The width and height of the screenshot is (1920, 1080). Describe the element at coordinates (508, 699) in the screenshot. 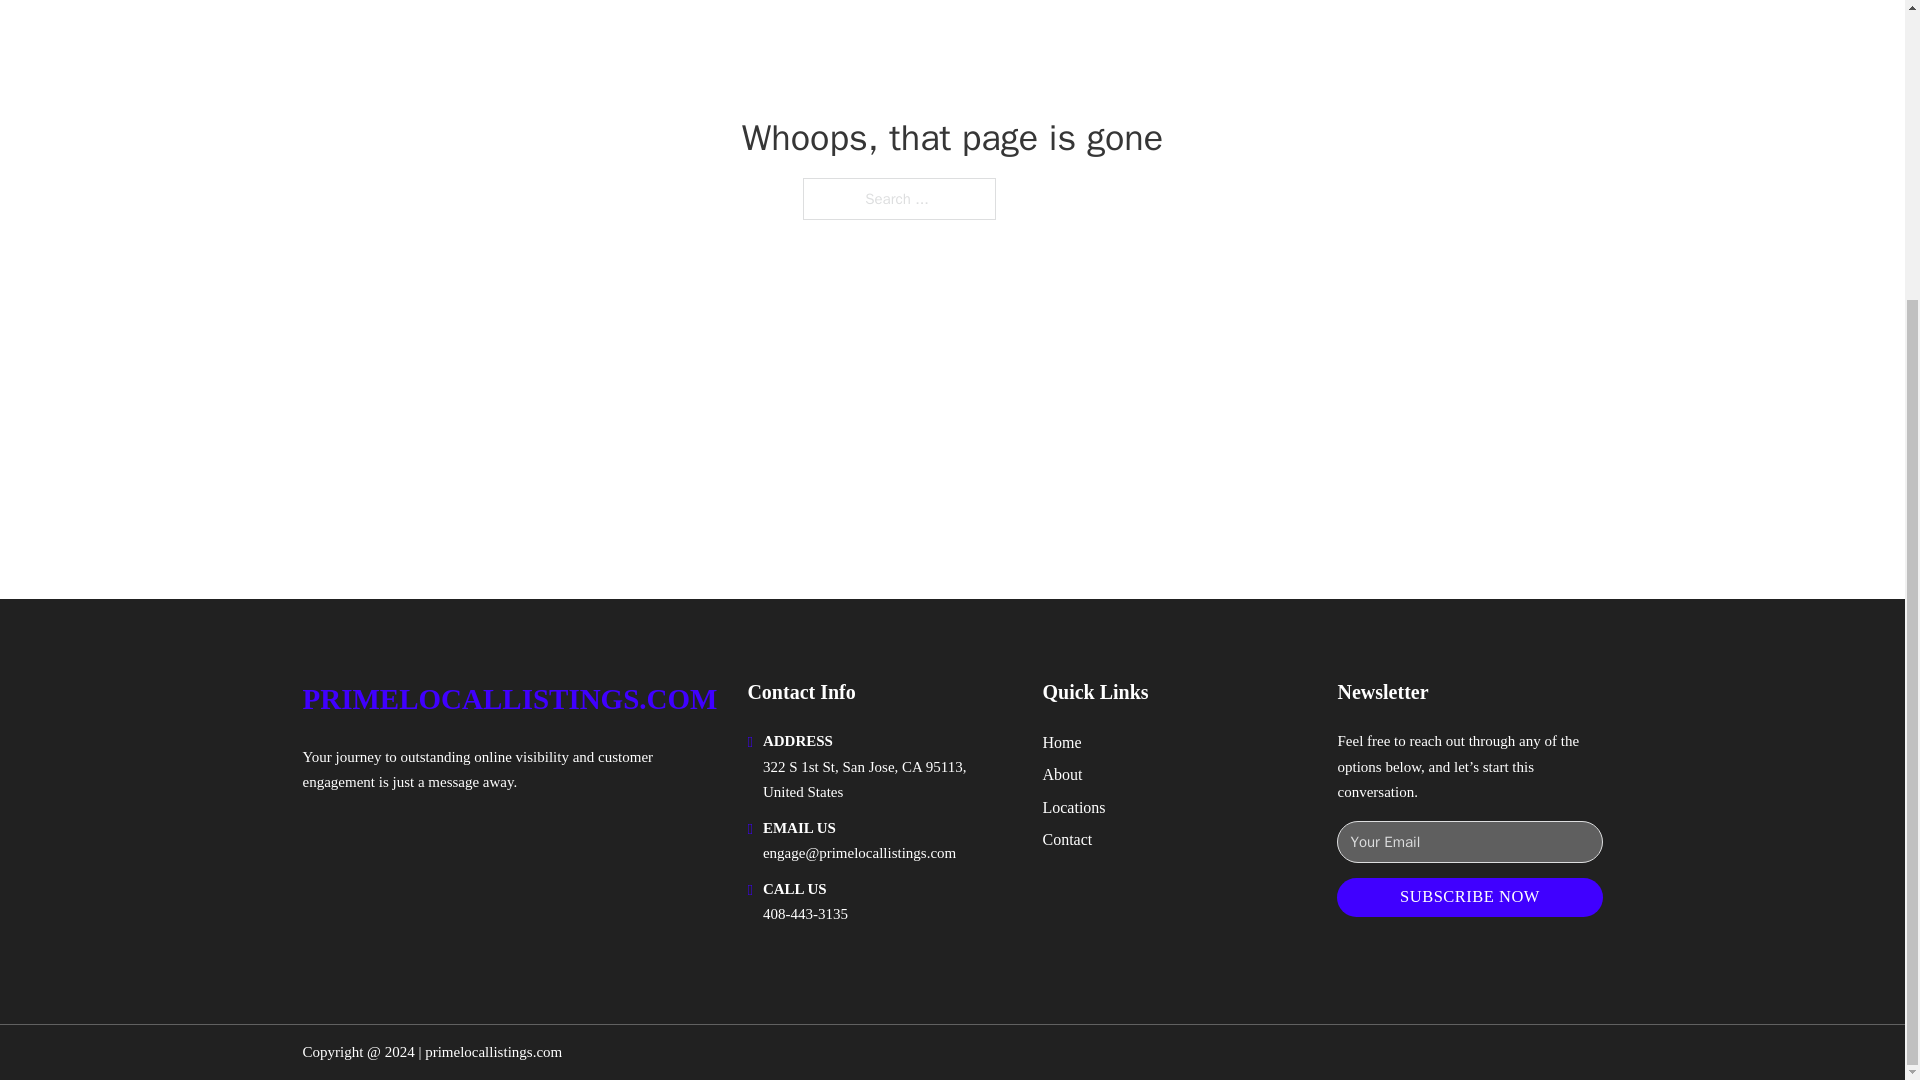

I see `PRIMELOCALLISTINGS.COM` at that location.